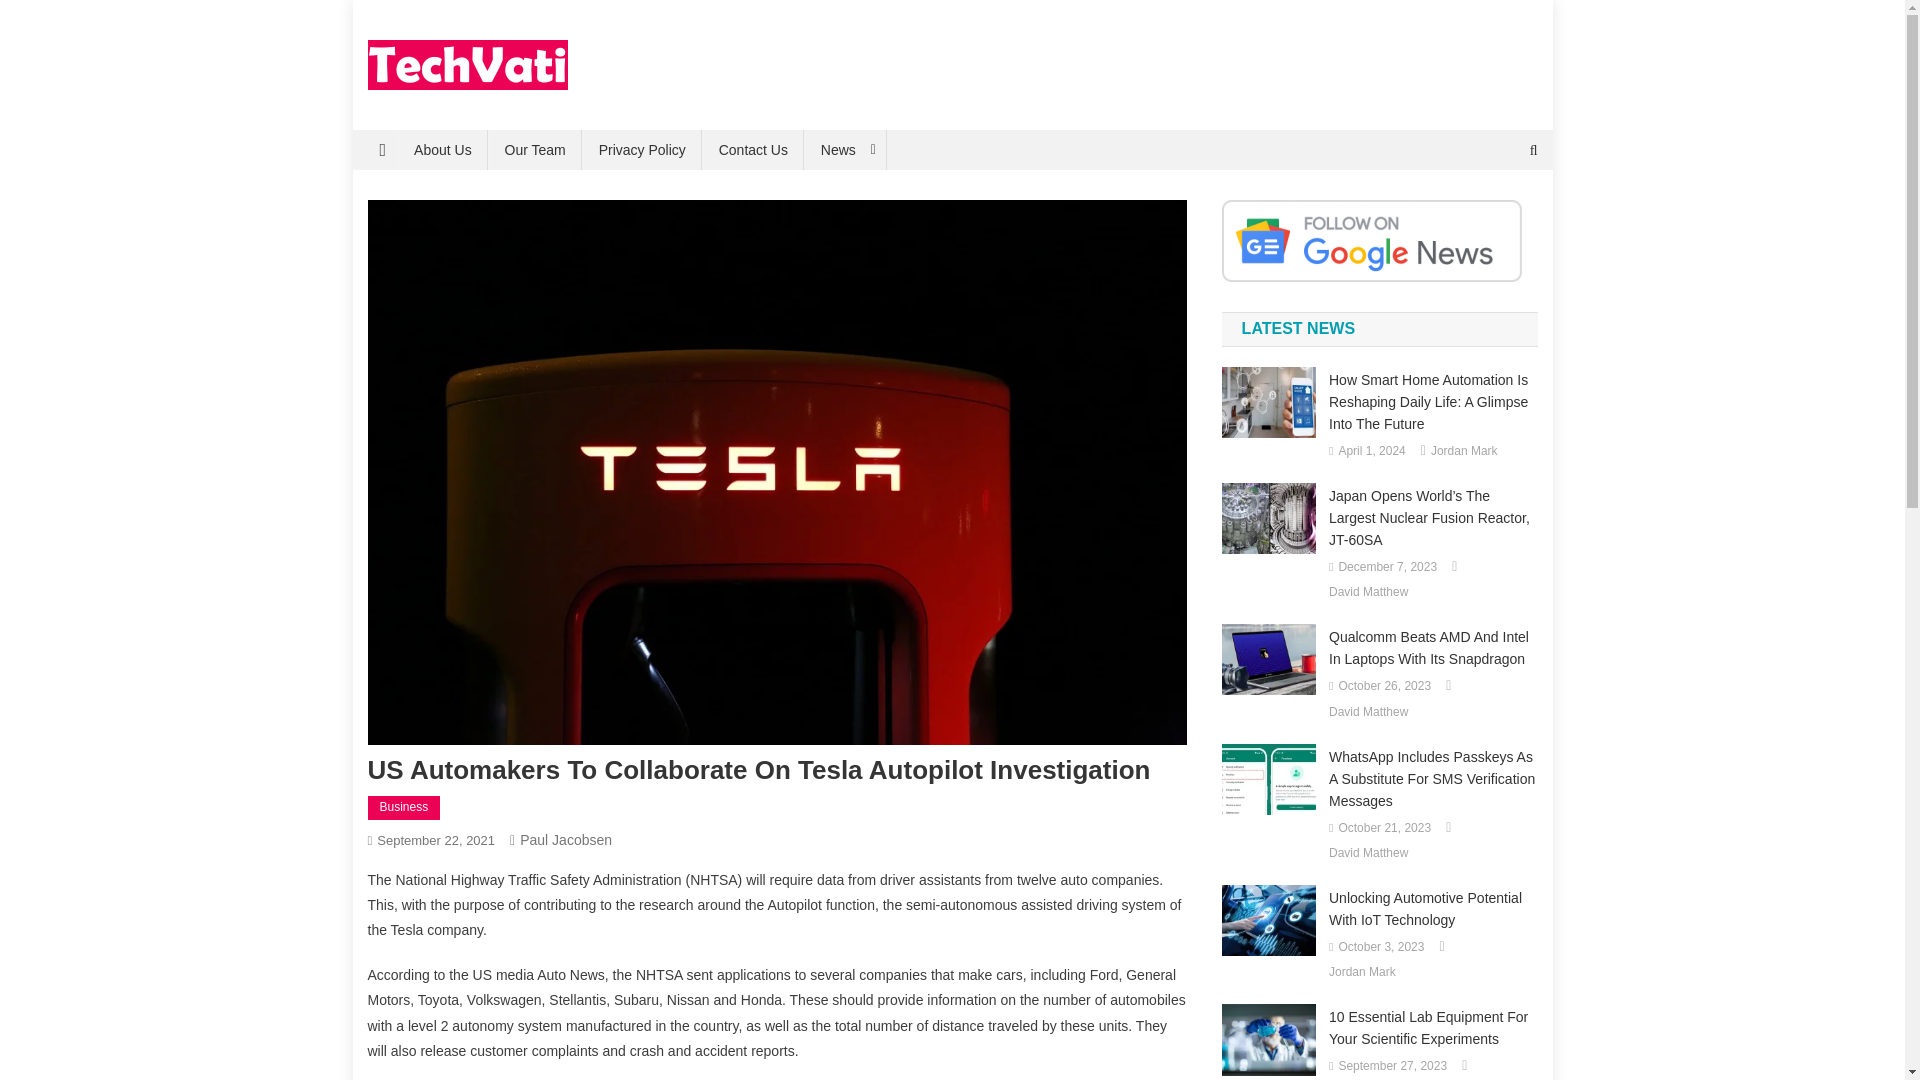 The height and width of the screenshot is (1080, 1920). Describe the element at coordinates (753, 149) in the screenshot. I see `Contact Us` at that location.